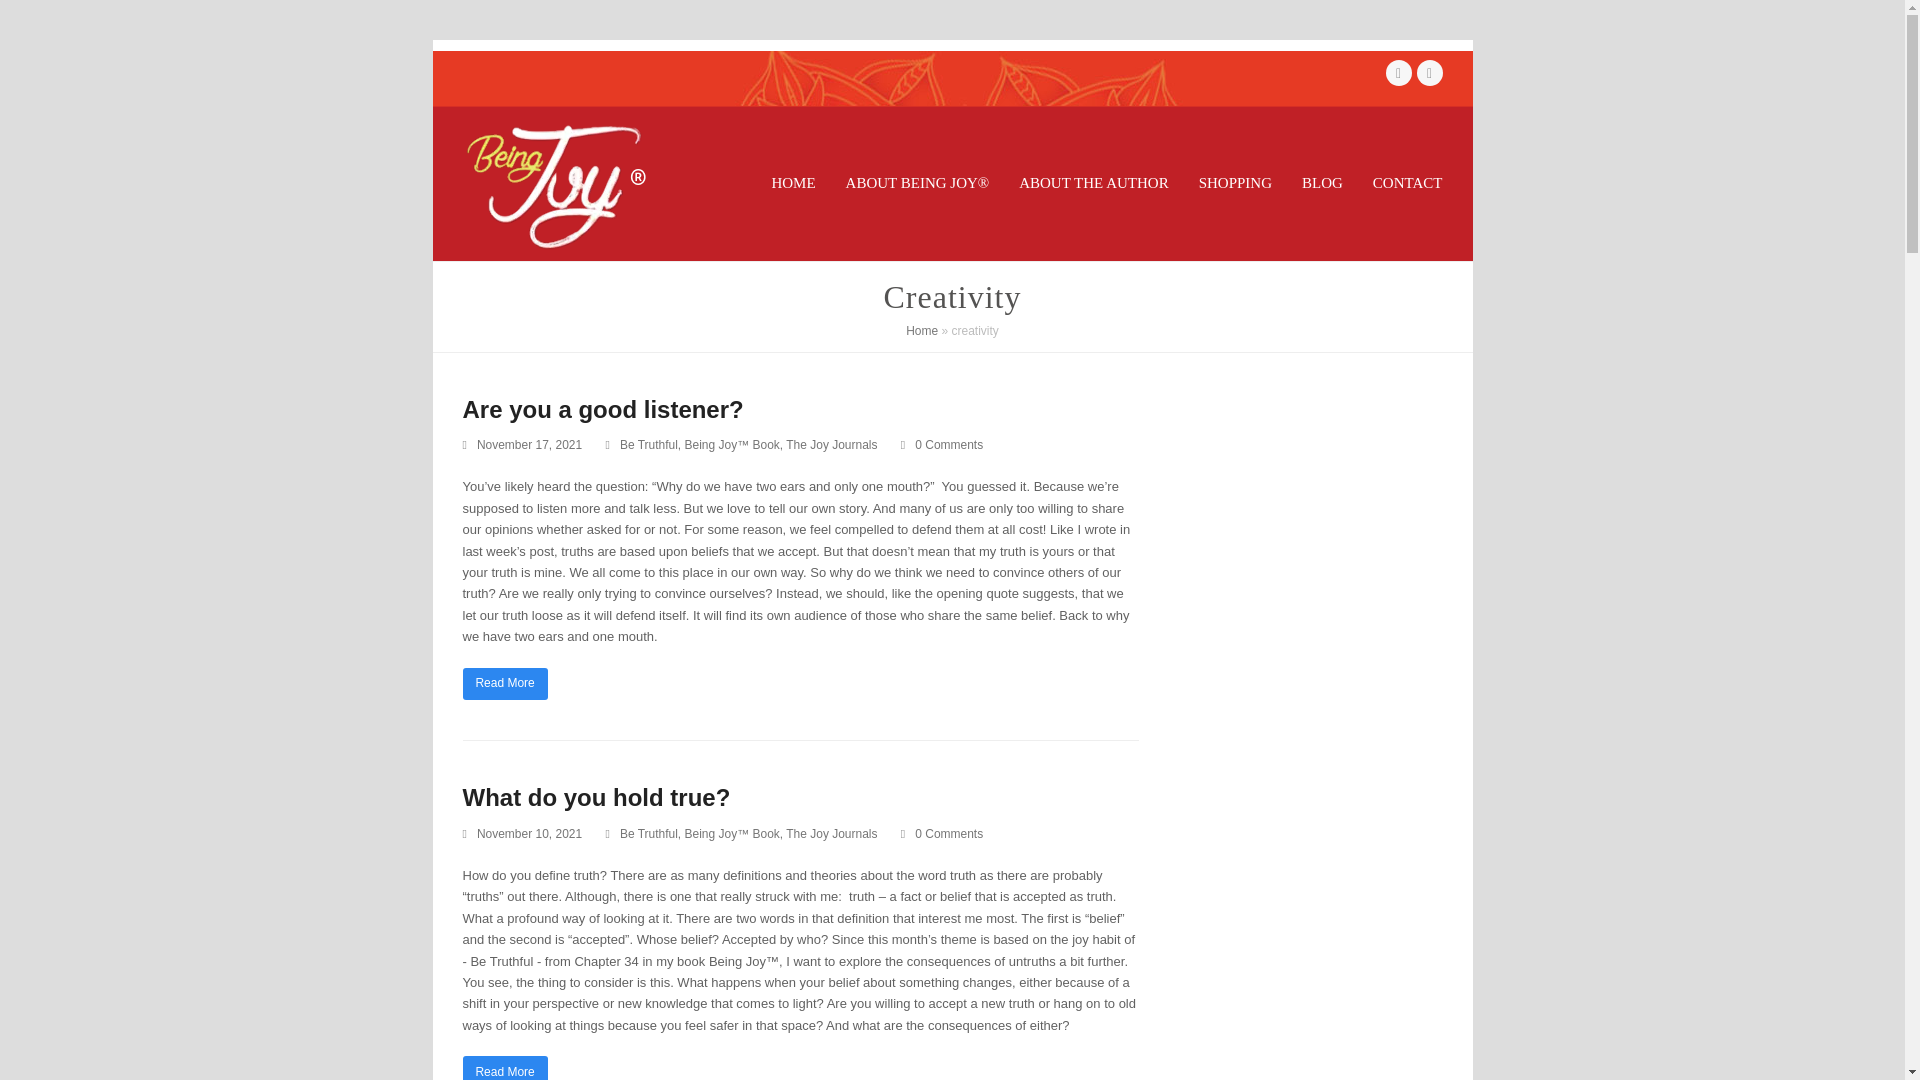 This screenshot has width=1920, height=1080. What do you see at coordinates (504, 684) in the screenshot?
I see `Read More` at bounding box center [504, 684].